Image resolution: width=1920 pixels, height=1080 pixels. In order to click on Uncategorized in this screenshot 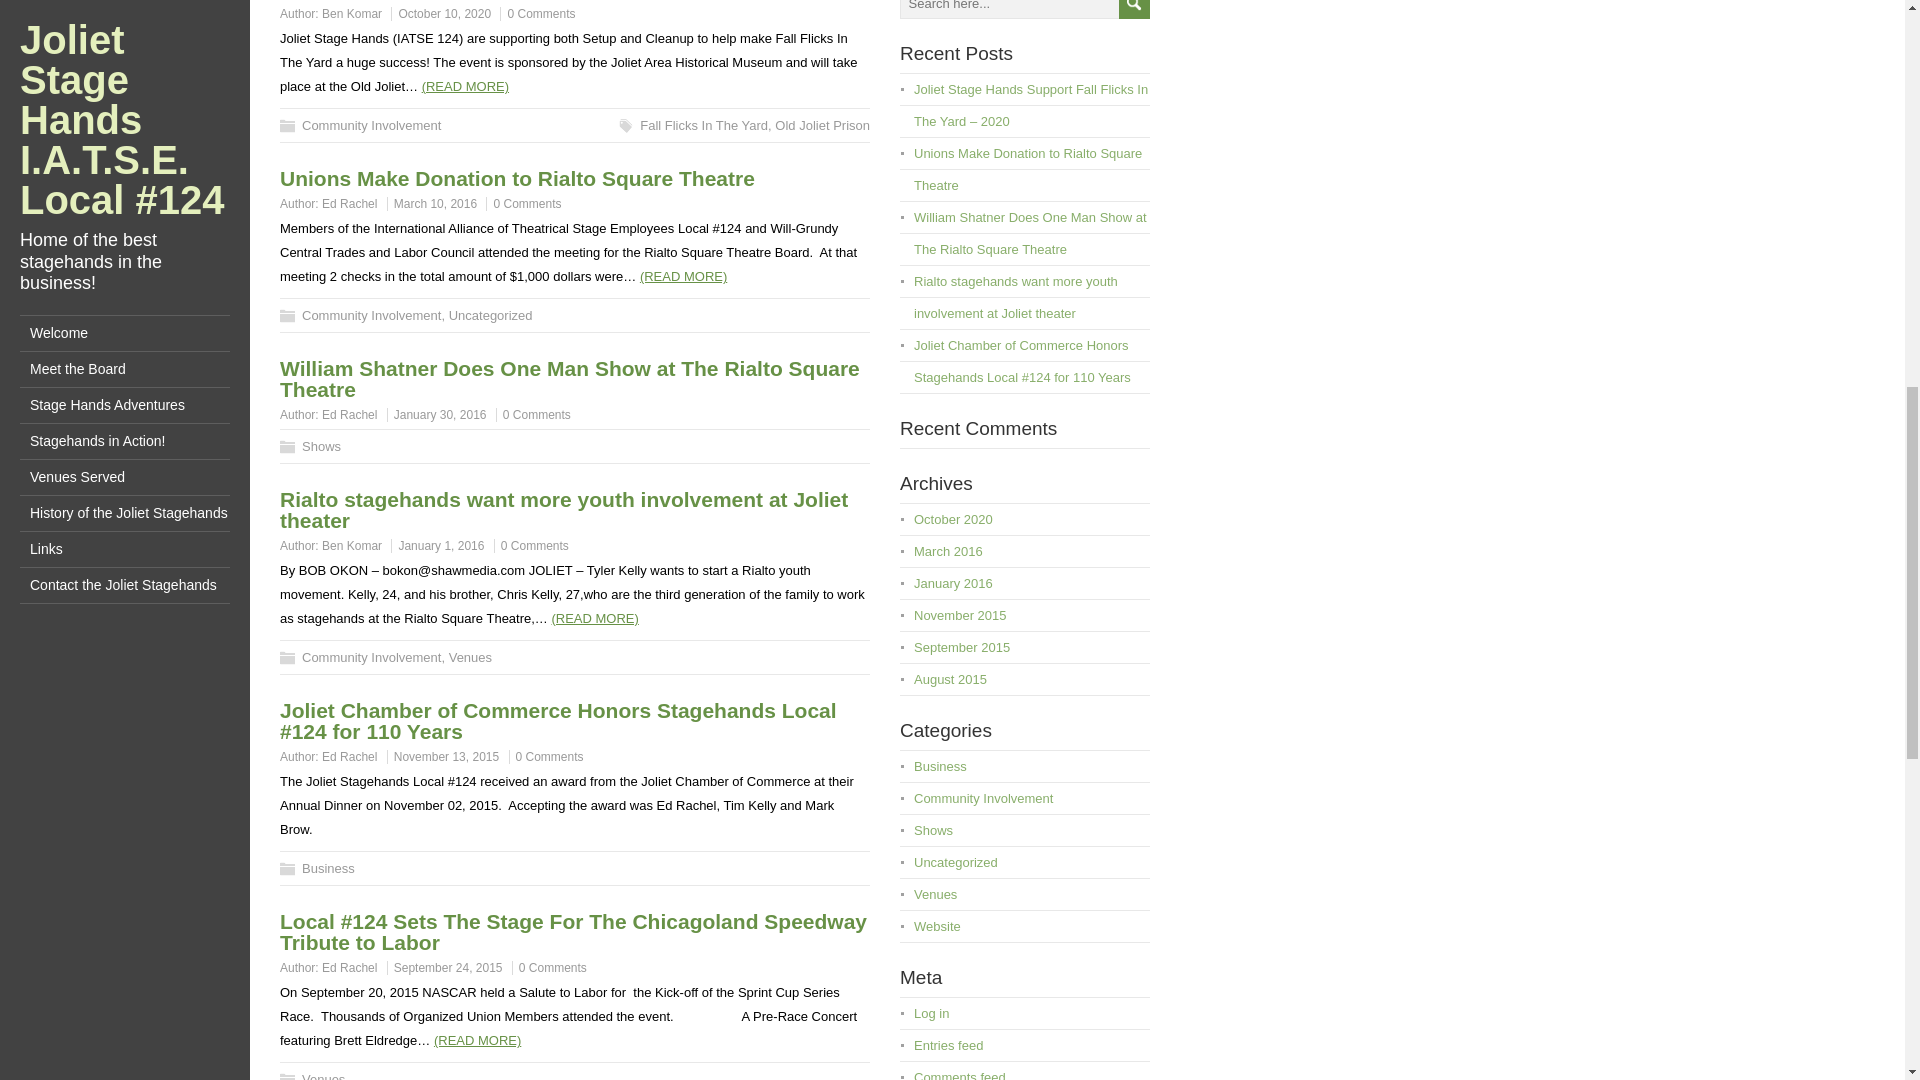, I will do `click(491, 314)`.